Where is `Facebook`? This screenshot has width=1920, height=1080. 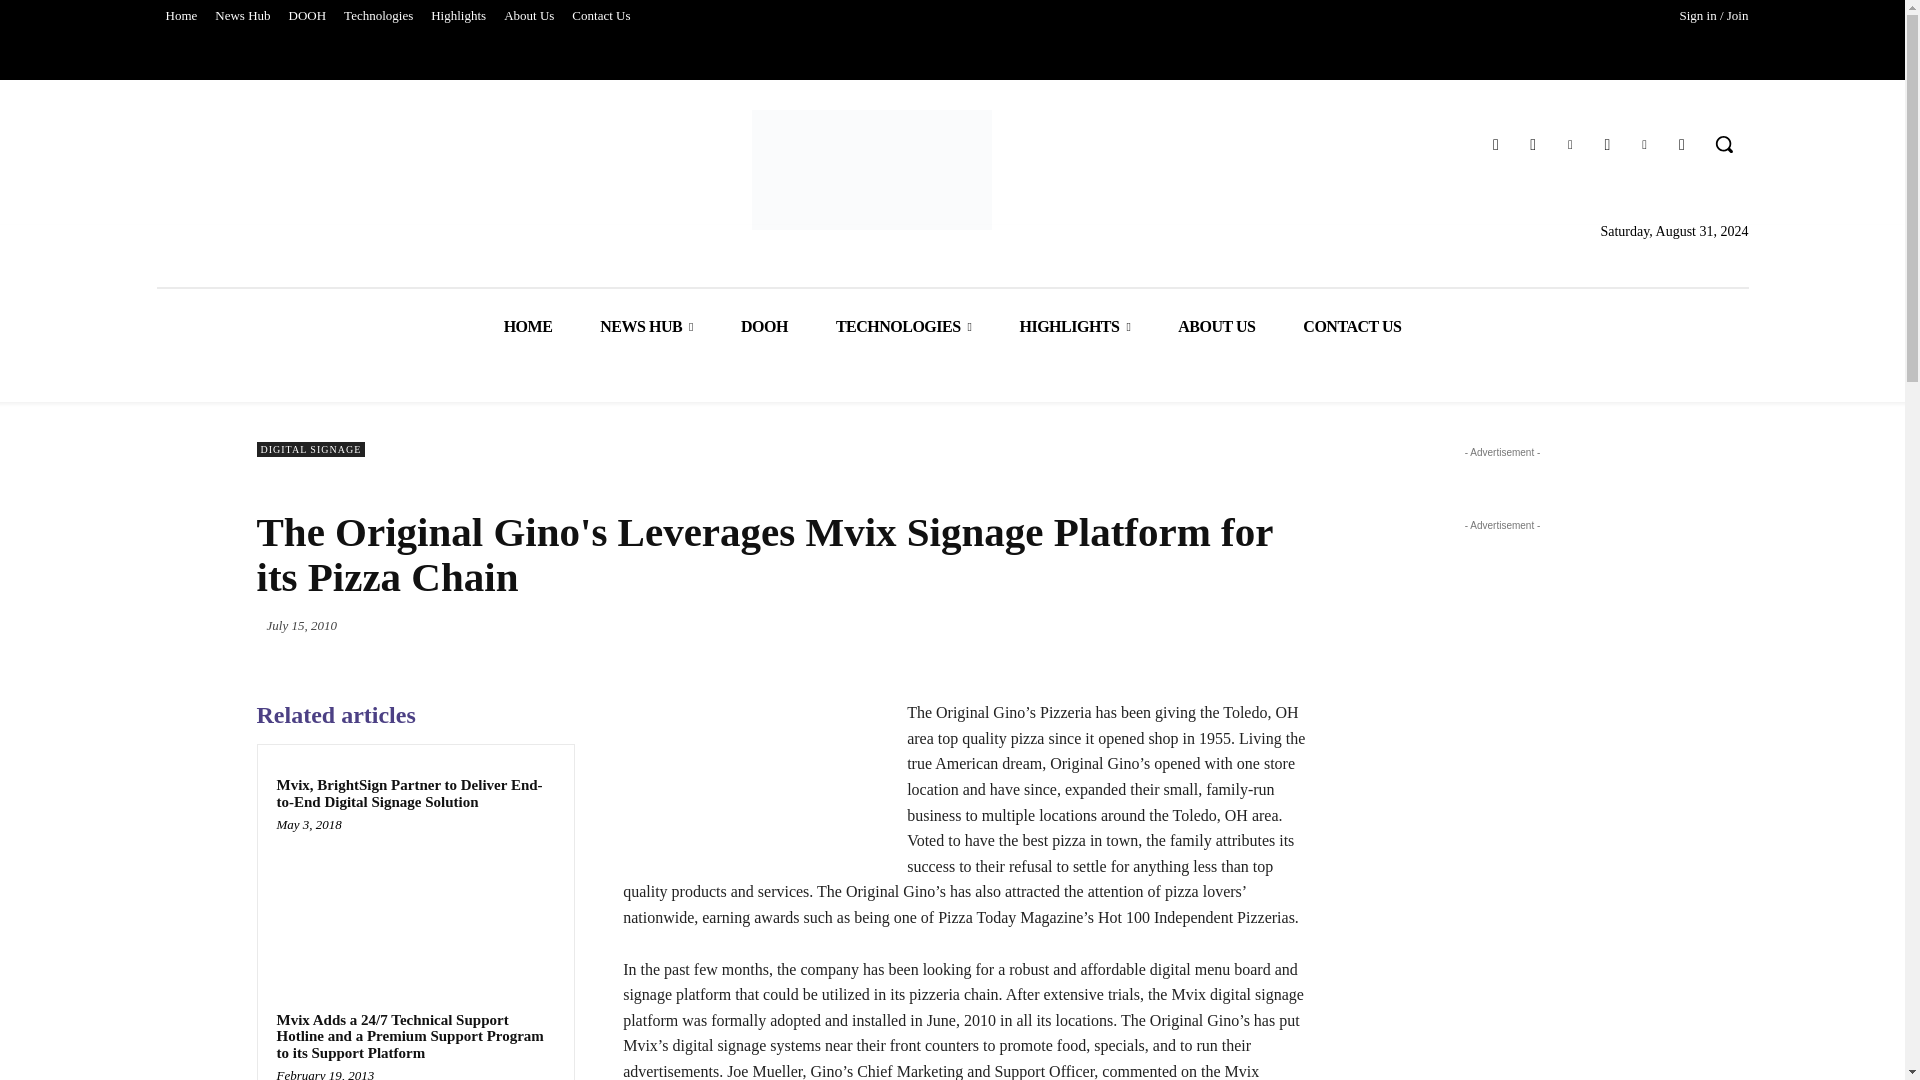
Facebook is located at coordinates (1534, 144).